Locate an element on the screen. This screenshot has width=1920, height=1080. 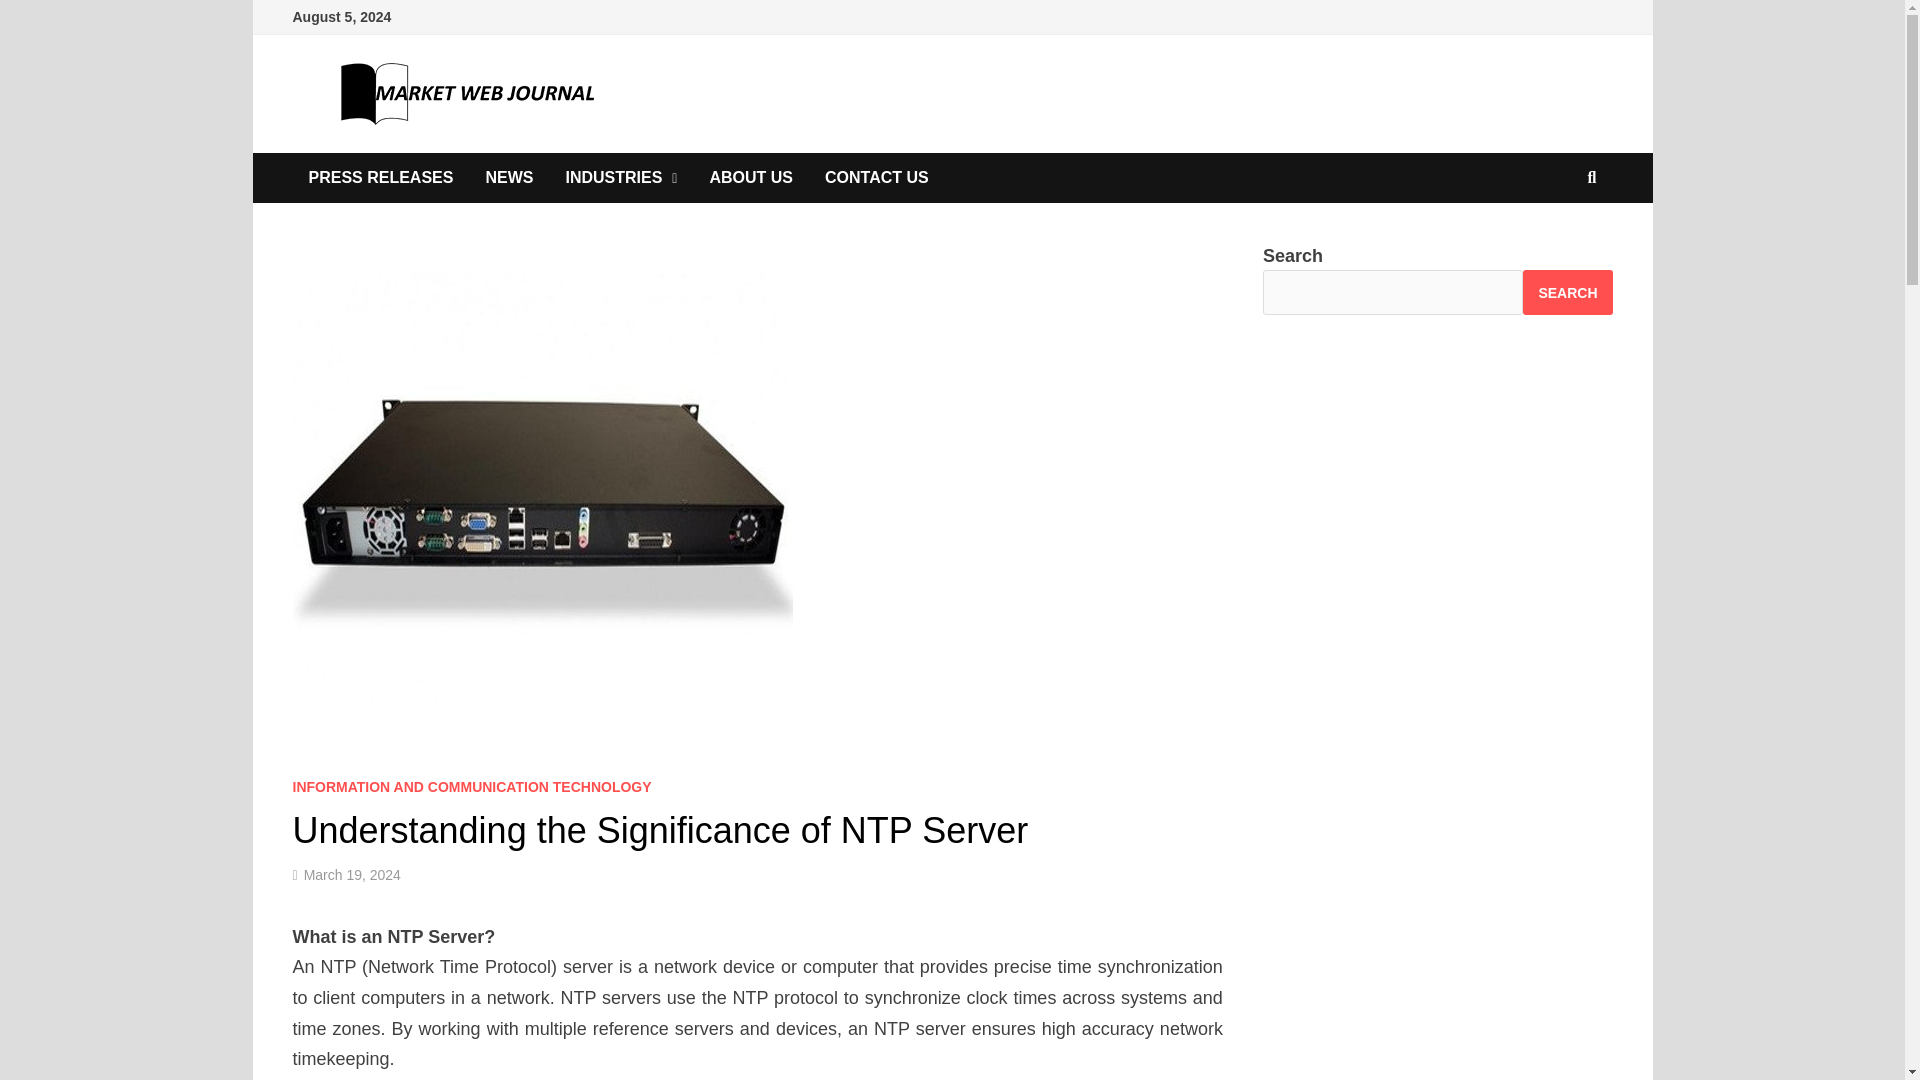
ABOUT US is located at coordinates (750, 178).